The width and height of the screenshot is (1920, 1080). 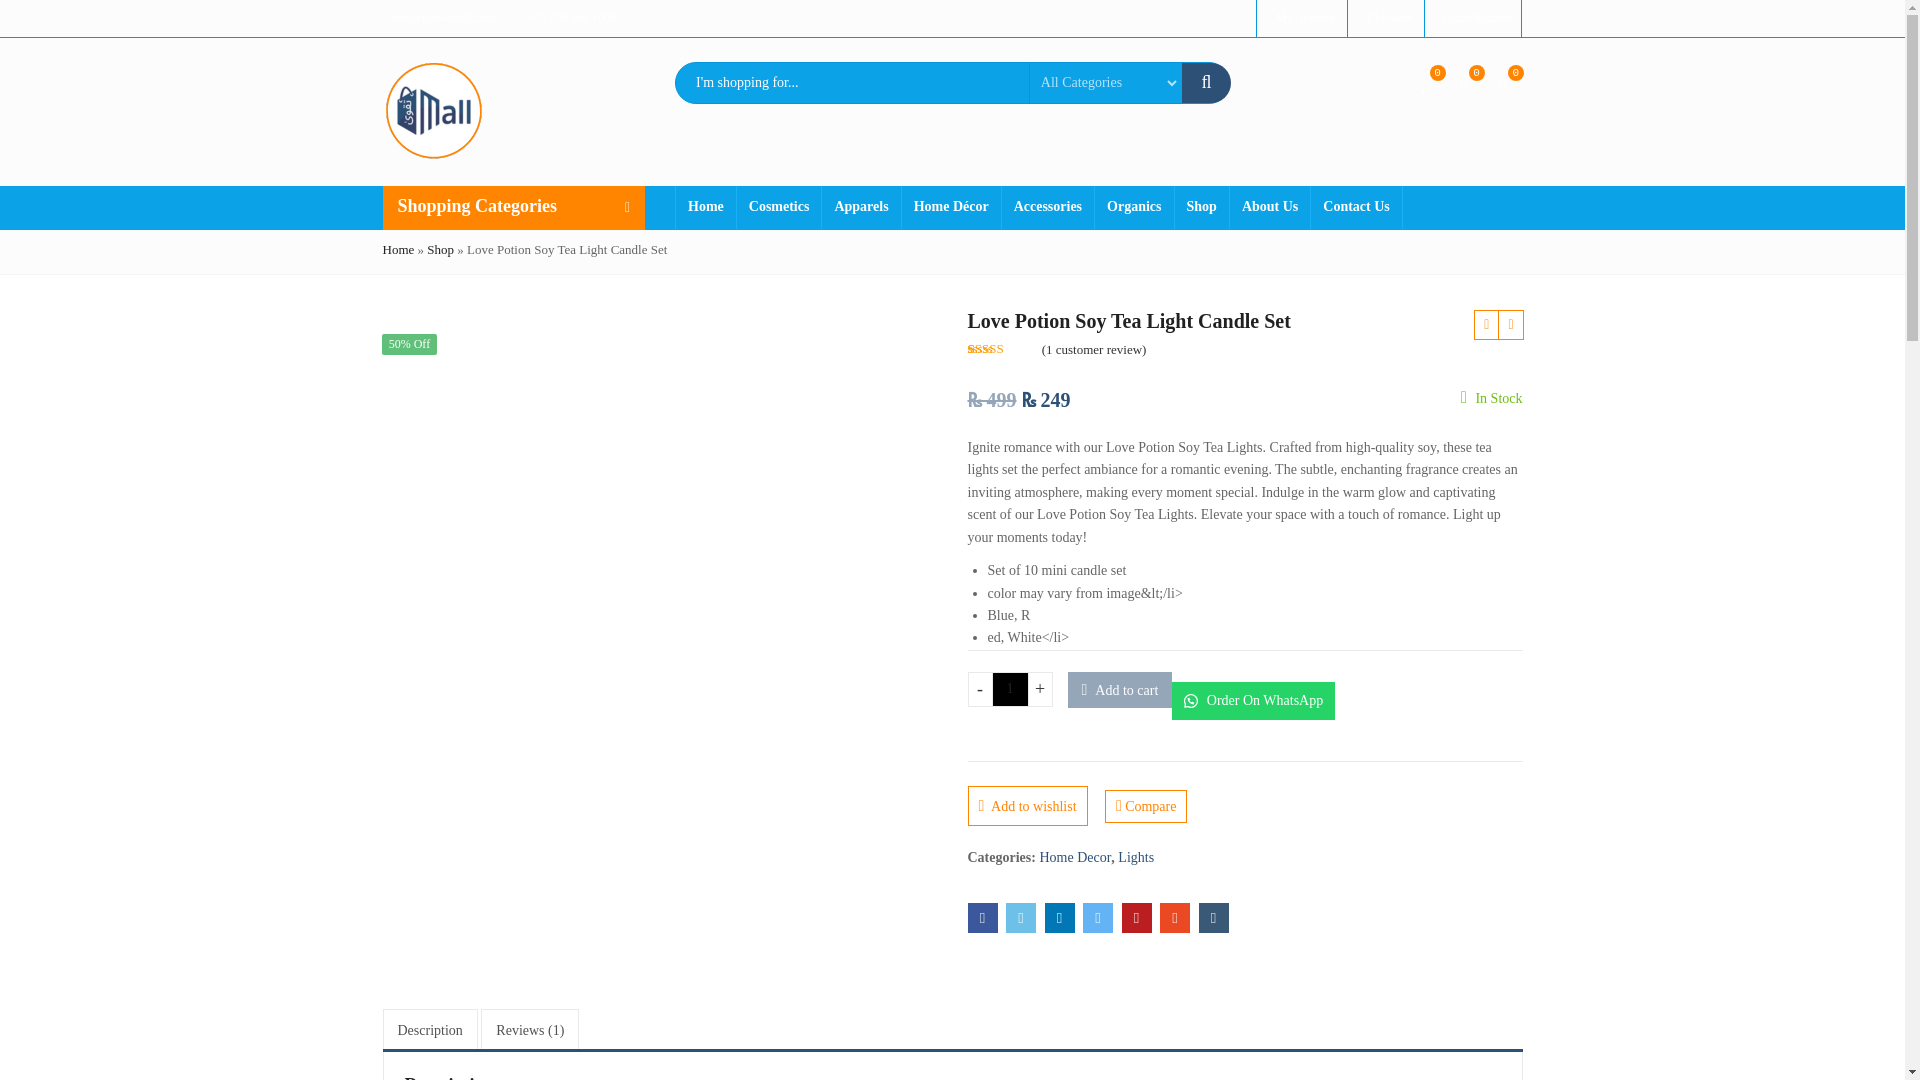 What do you see at coordinates (1058, 918) in the screenshot?
I see `Share on LinkedIn` at bounding box center [1058, 918].